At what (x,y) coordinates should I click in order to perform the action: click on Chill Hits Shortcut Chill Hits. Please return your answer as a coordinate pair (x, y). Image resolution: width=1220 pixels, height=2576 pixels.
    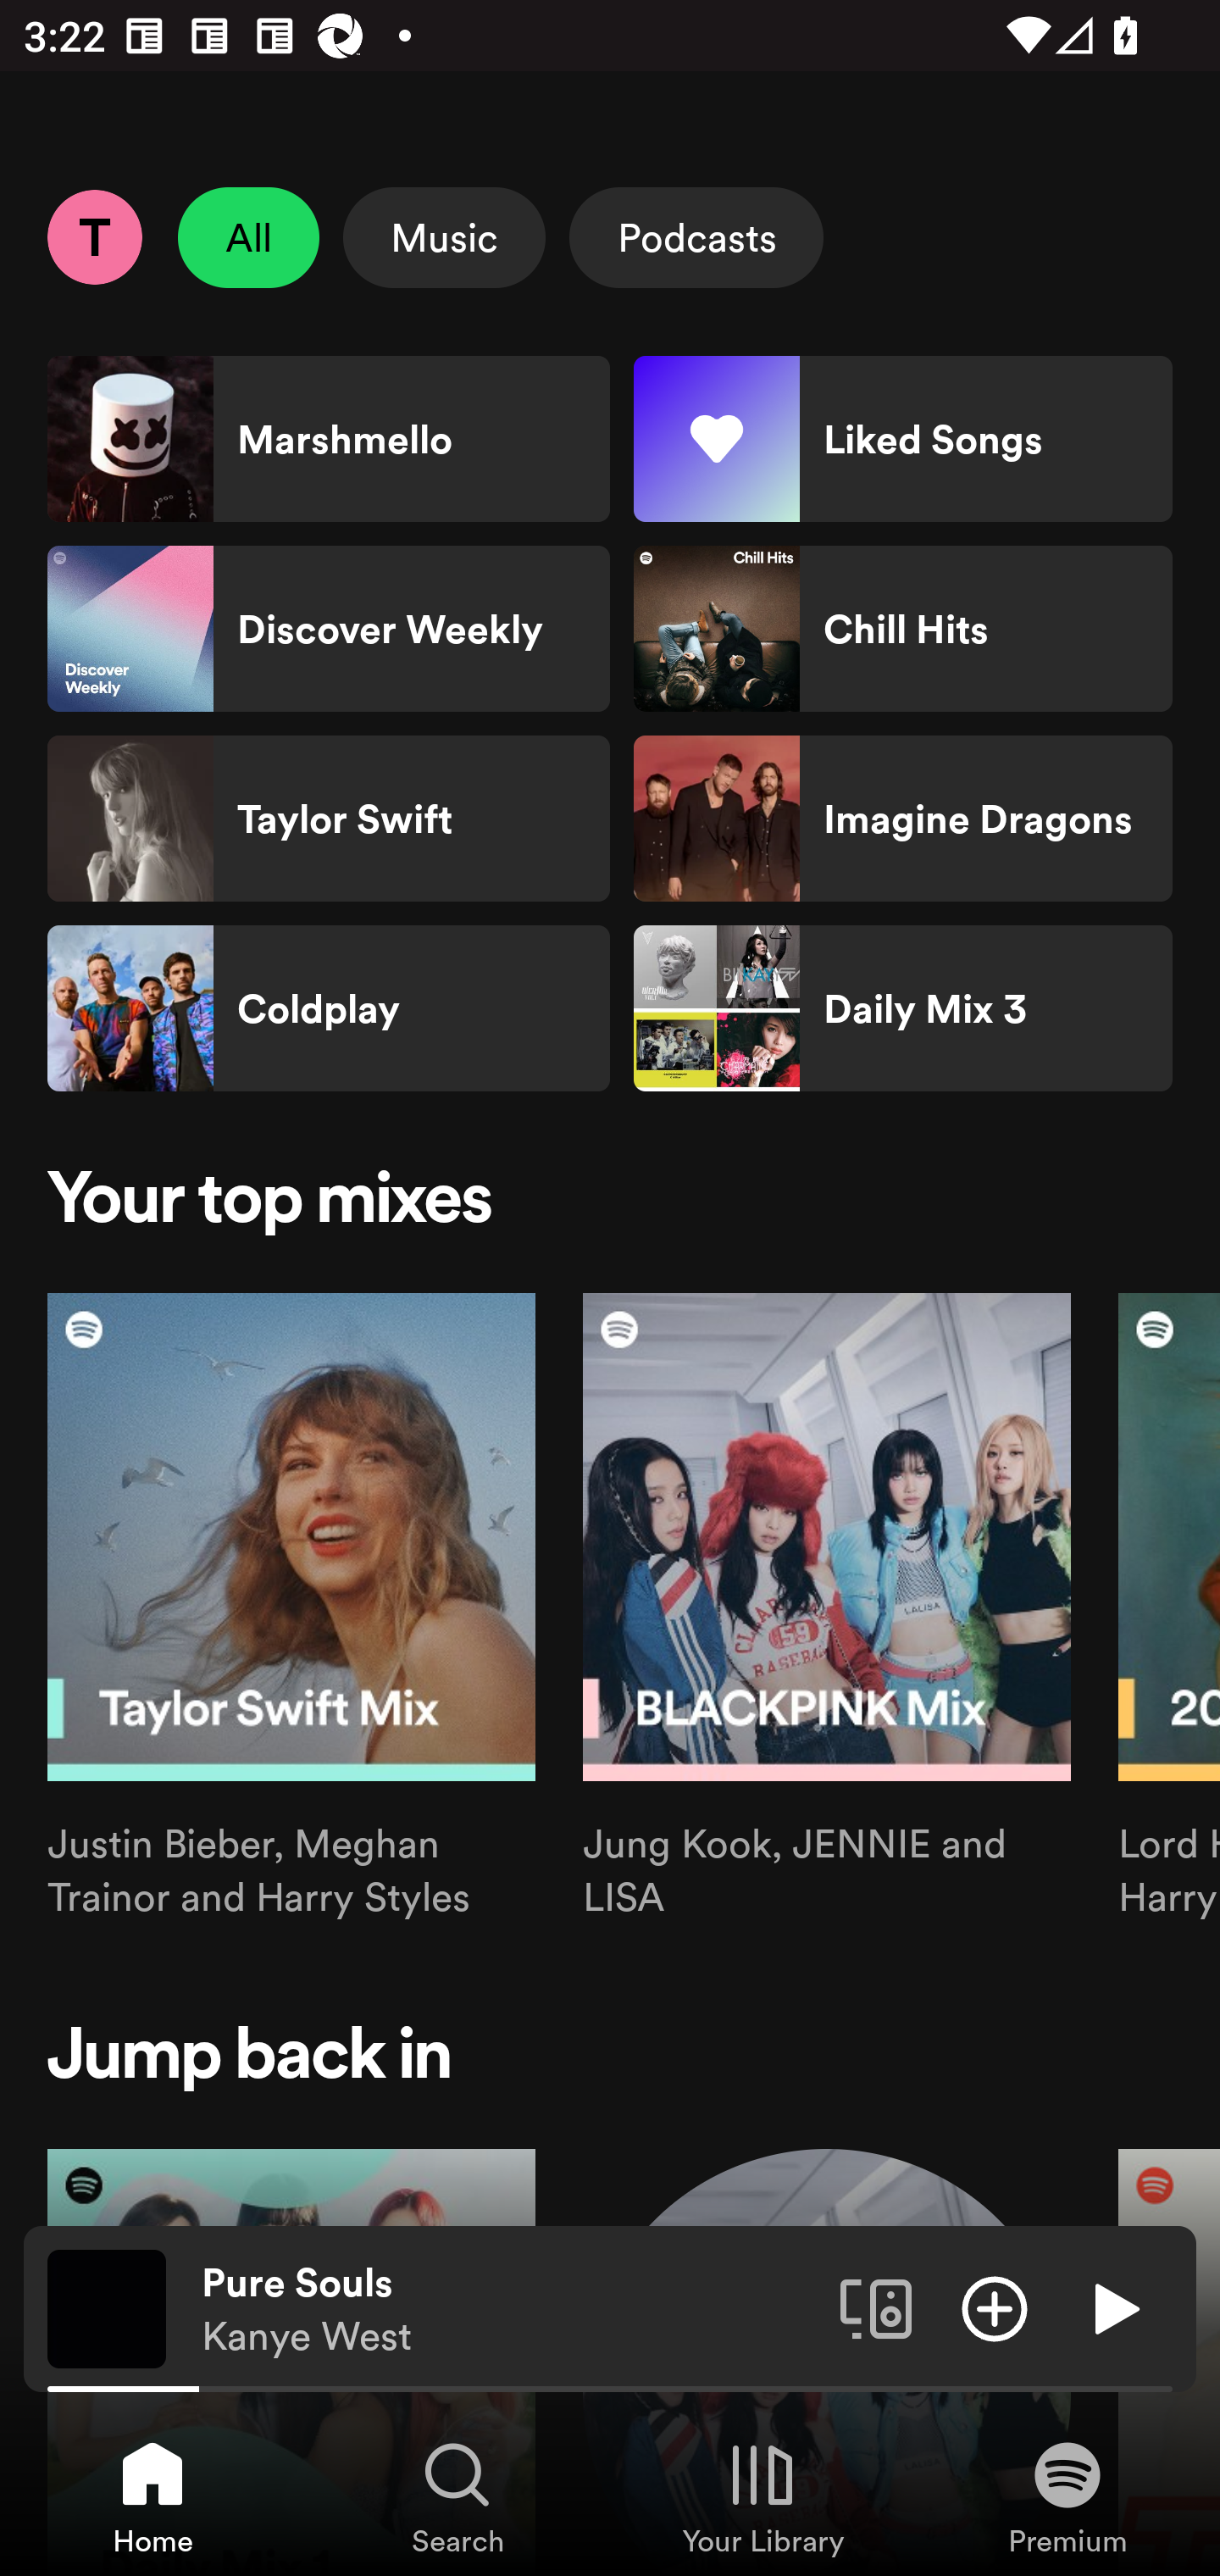
    Looking at the image, I should click on (902, 629).